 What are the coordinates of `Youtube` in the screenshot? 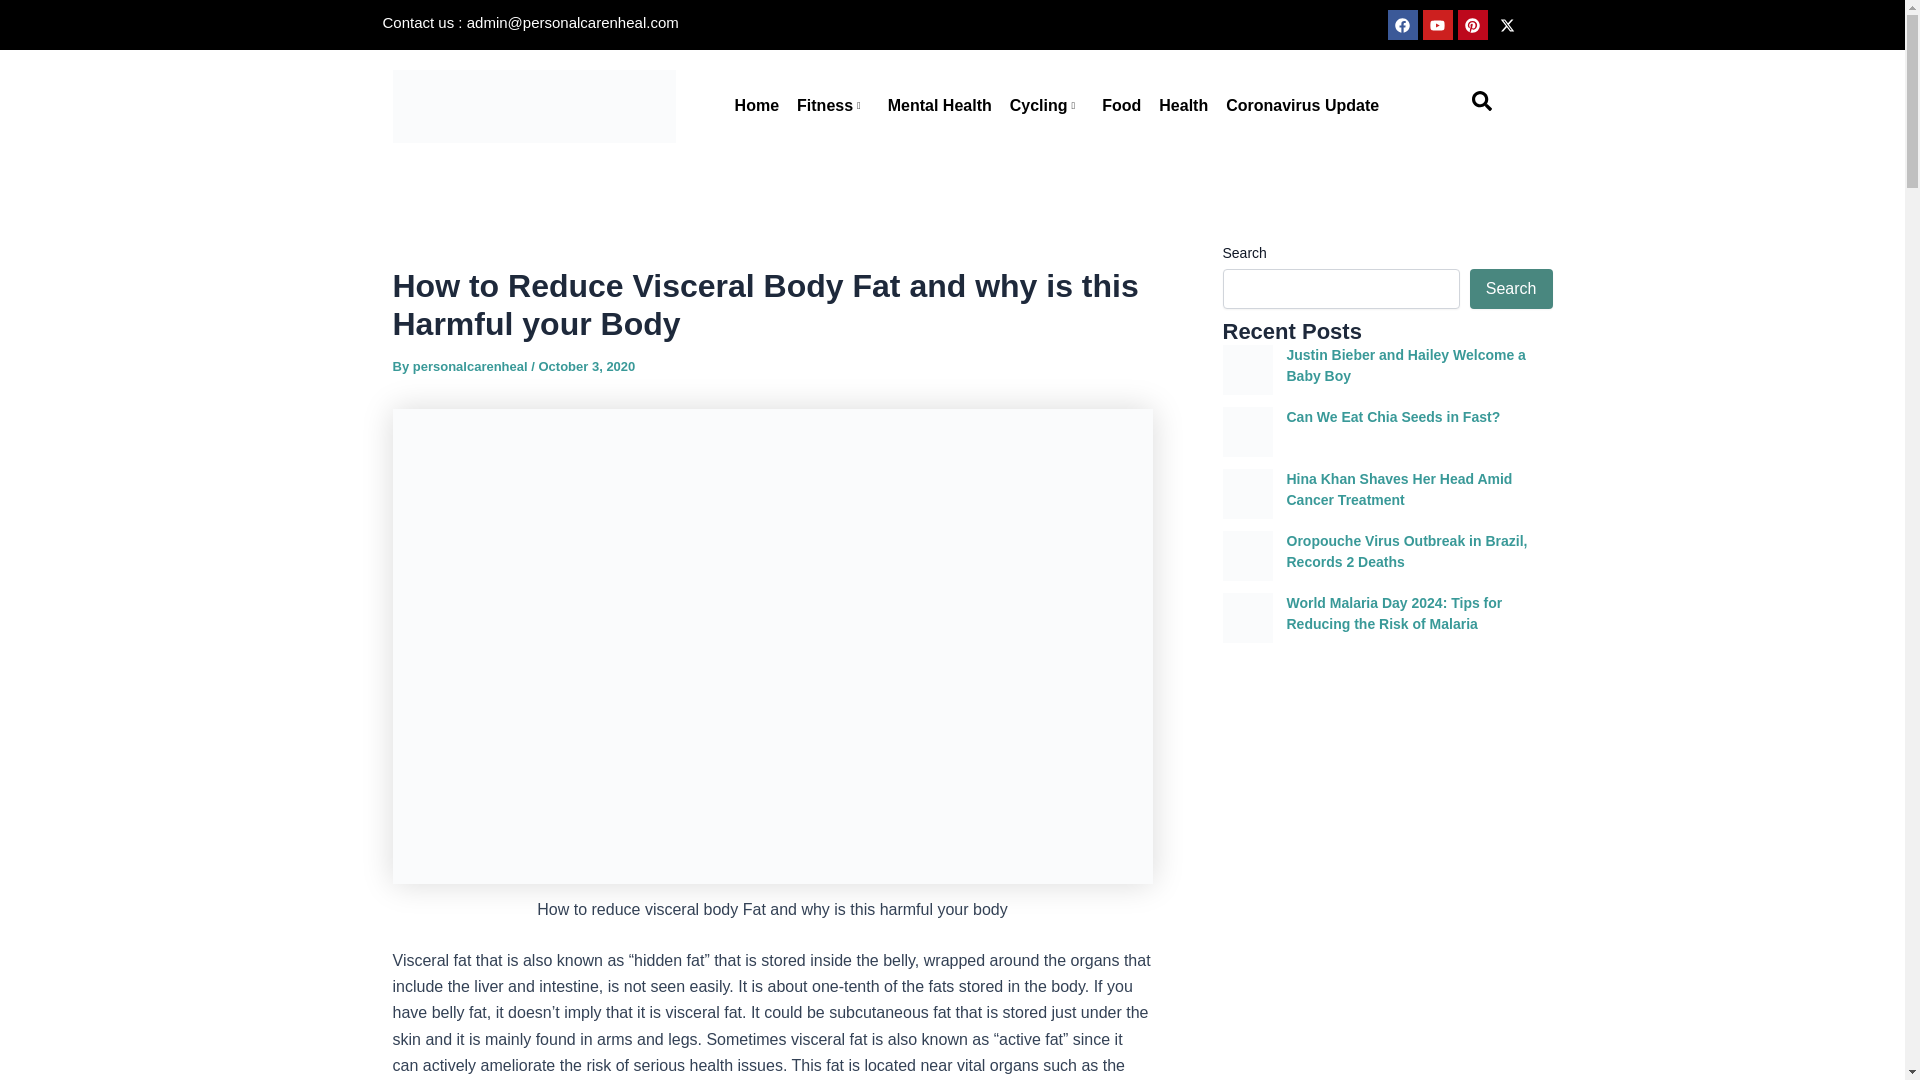 It's located at (1436, 24).